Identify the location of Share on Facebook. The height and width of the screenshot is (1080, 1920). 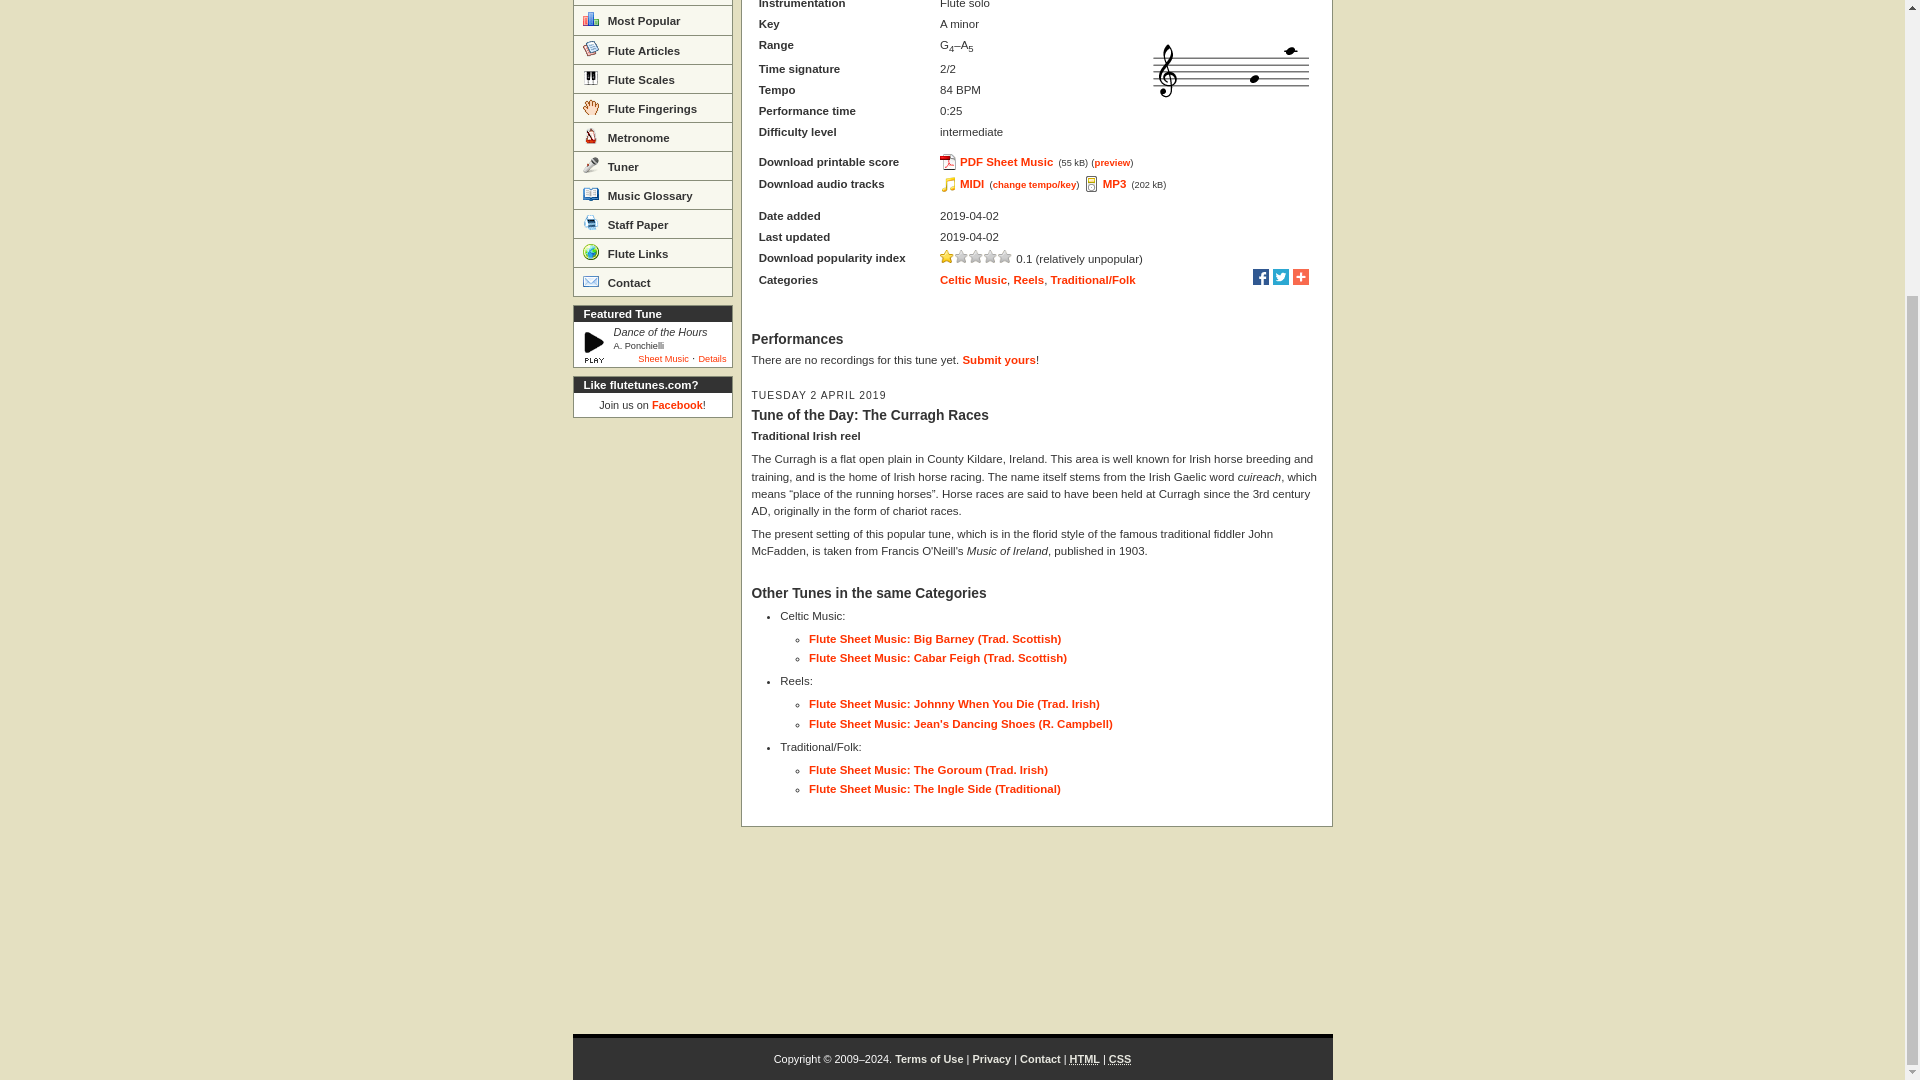
(1261, 276).